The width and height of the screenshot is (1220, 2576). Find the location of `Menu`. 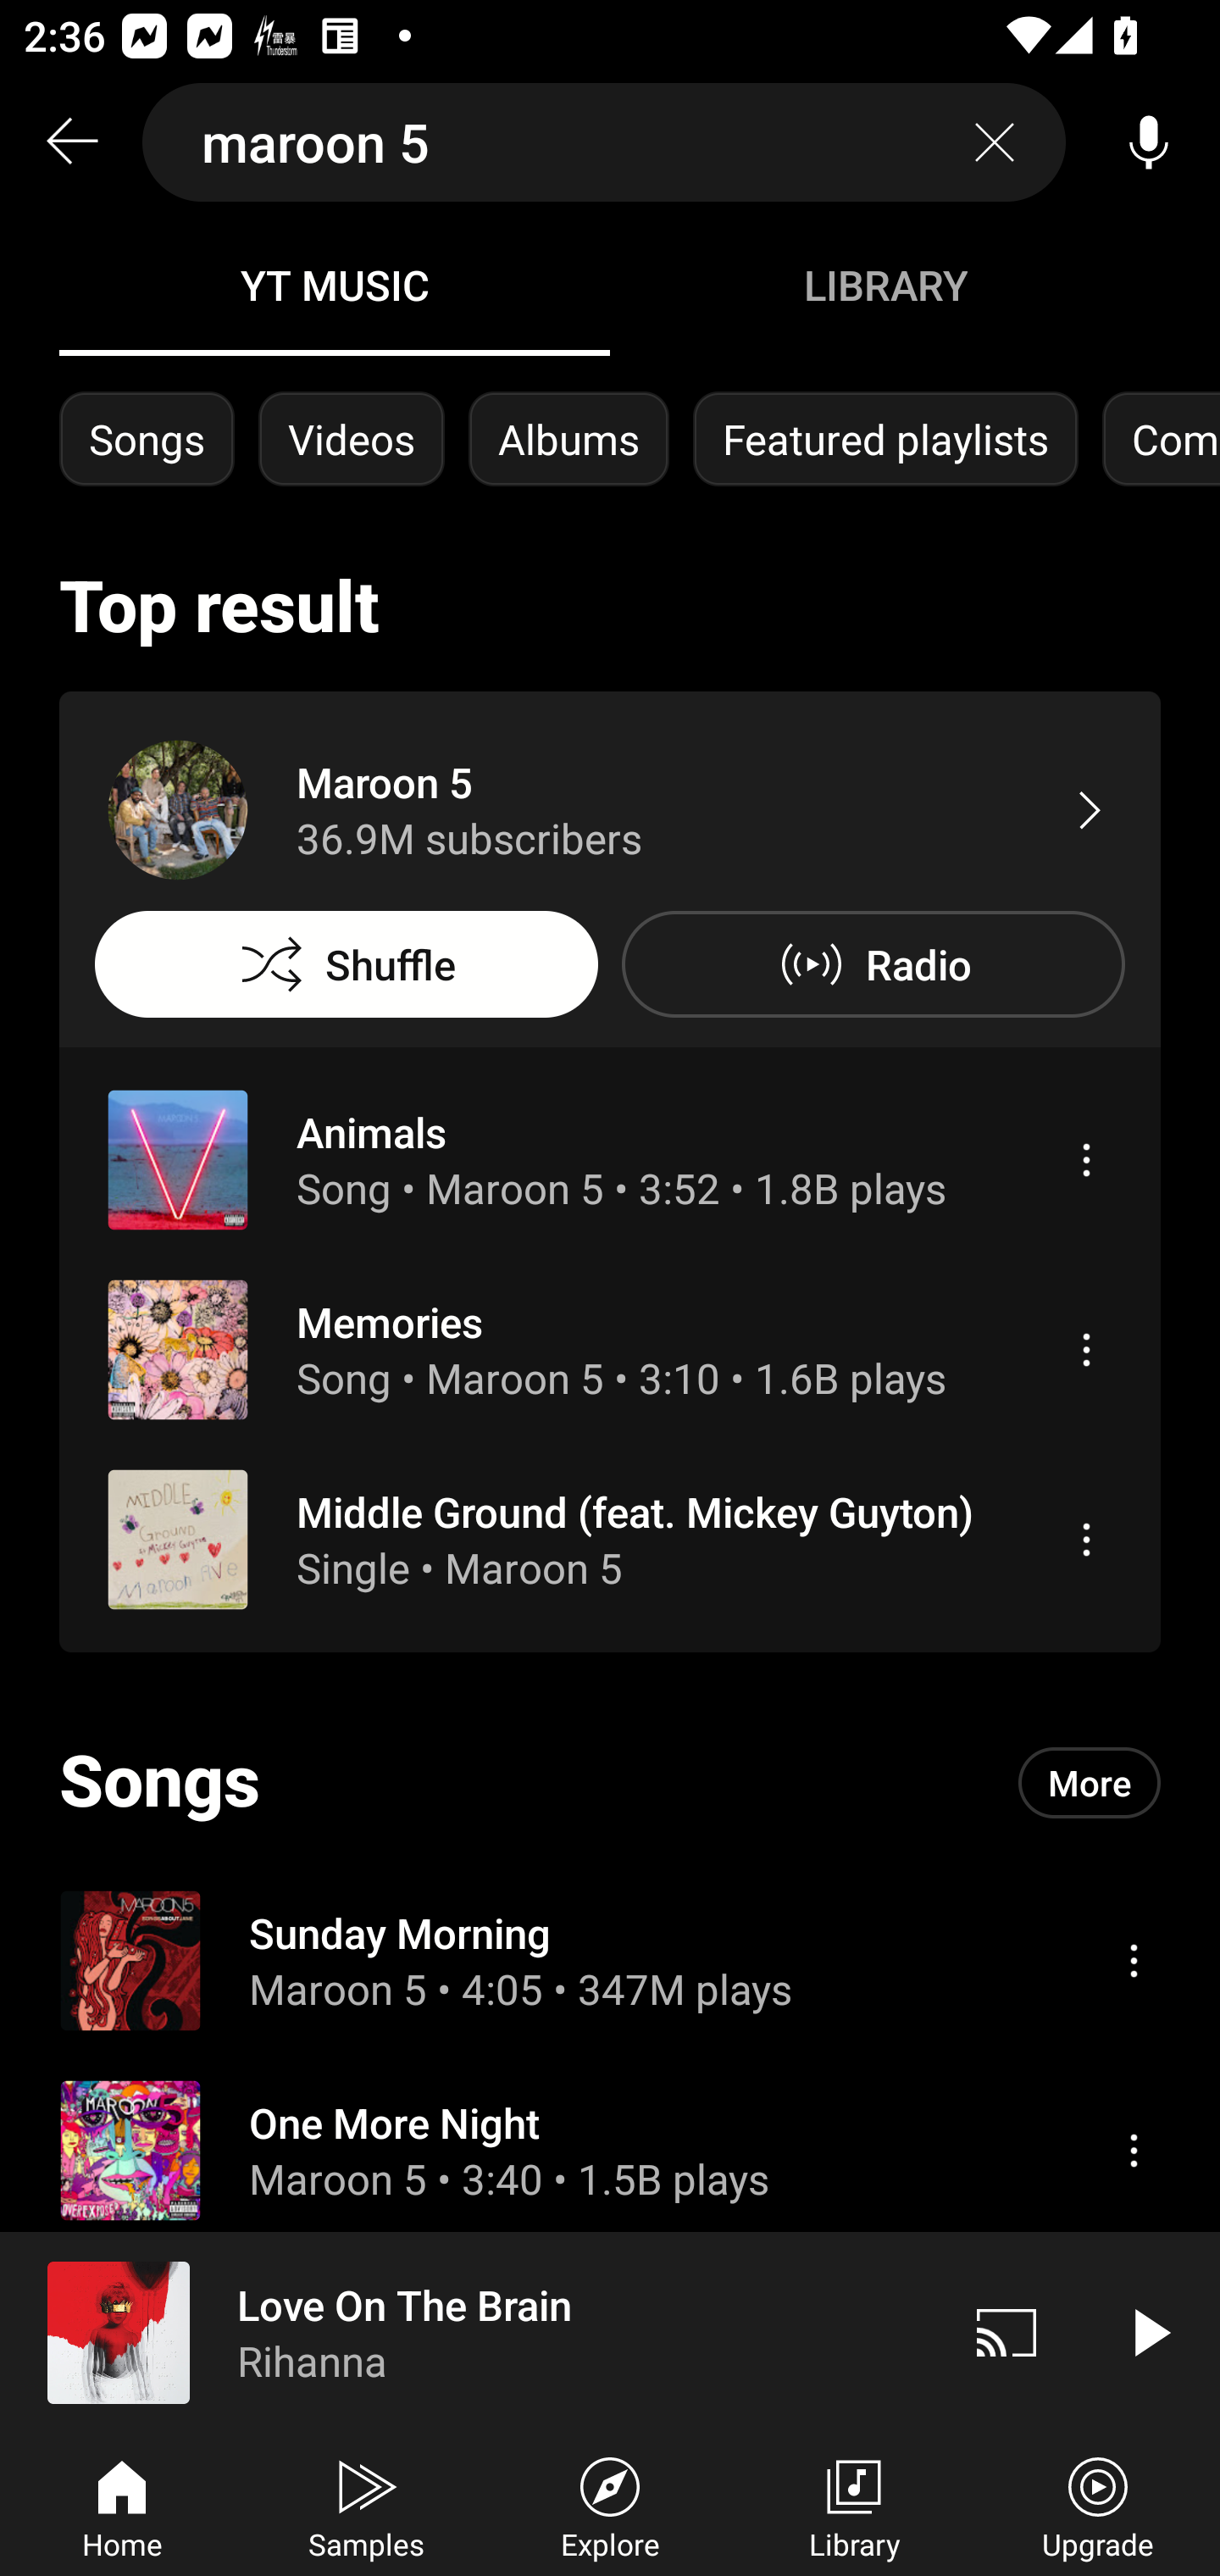

Menu is located at coordinates (1086, 1540).